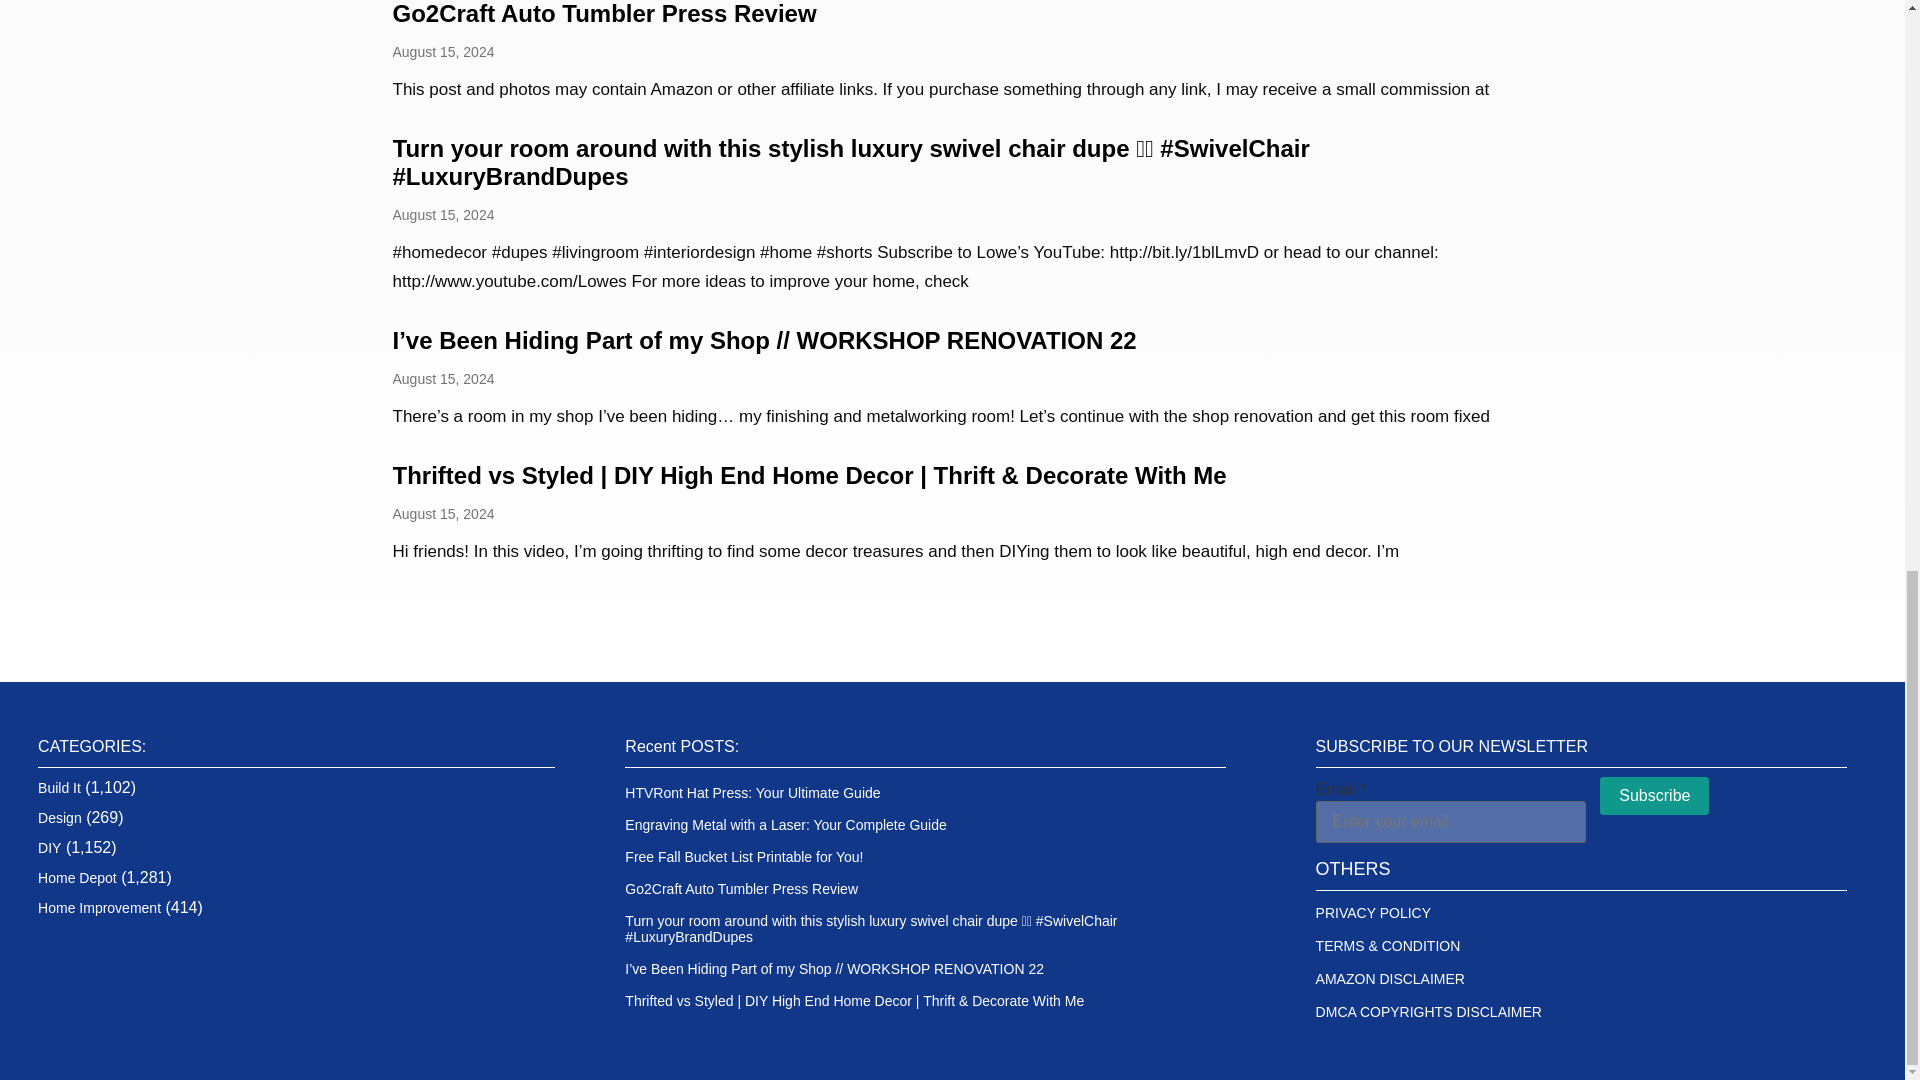 The height and width of the screenshot is (1080, 1920). What do you see at coordinates (50, 848) in the screenshot?
I see `DIY` at bounding box center [50, 848].